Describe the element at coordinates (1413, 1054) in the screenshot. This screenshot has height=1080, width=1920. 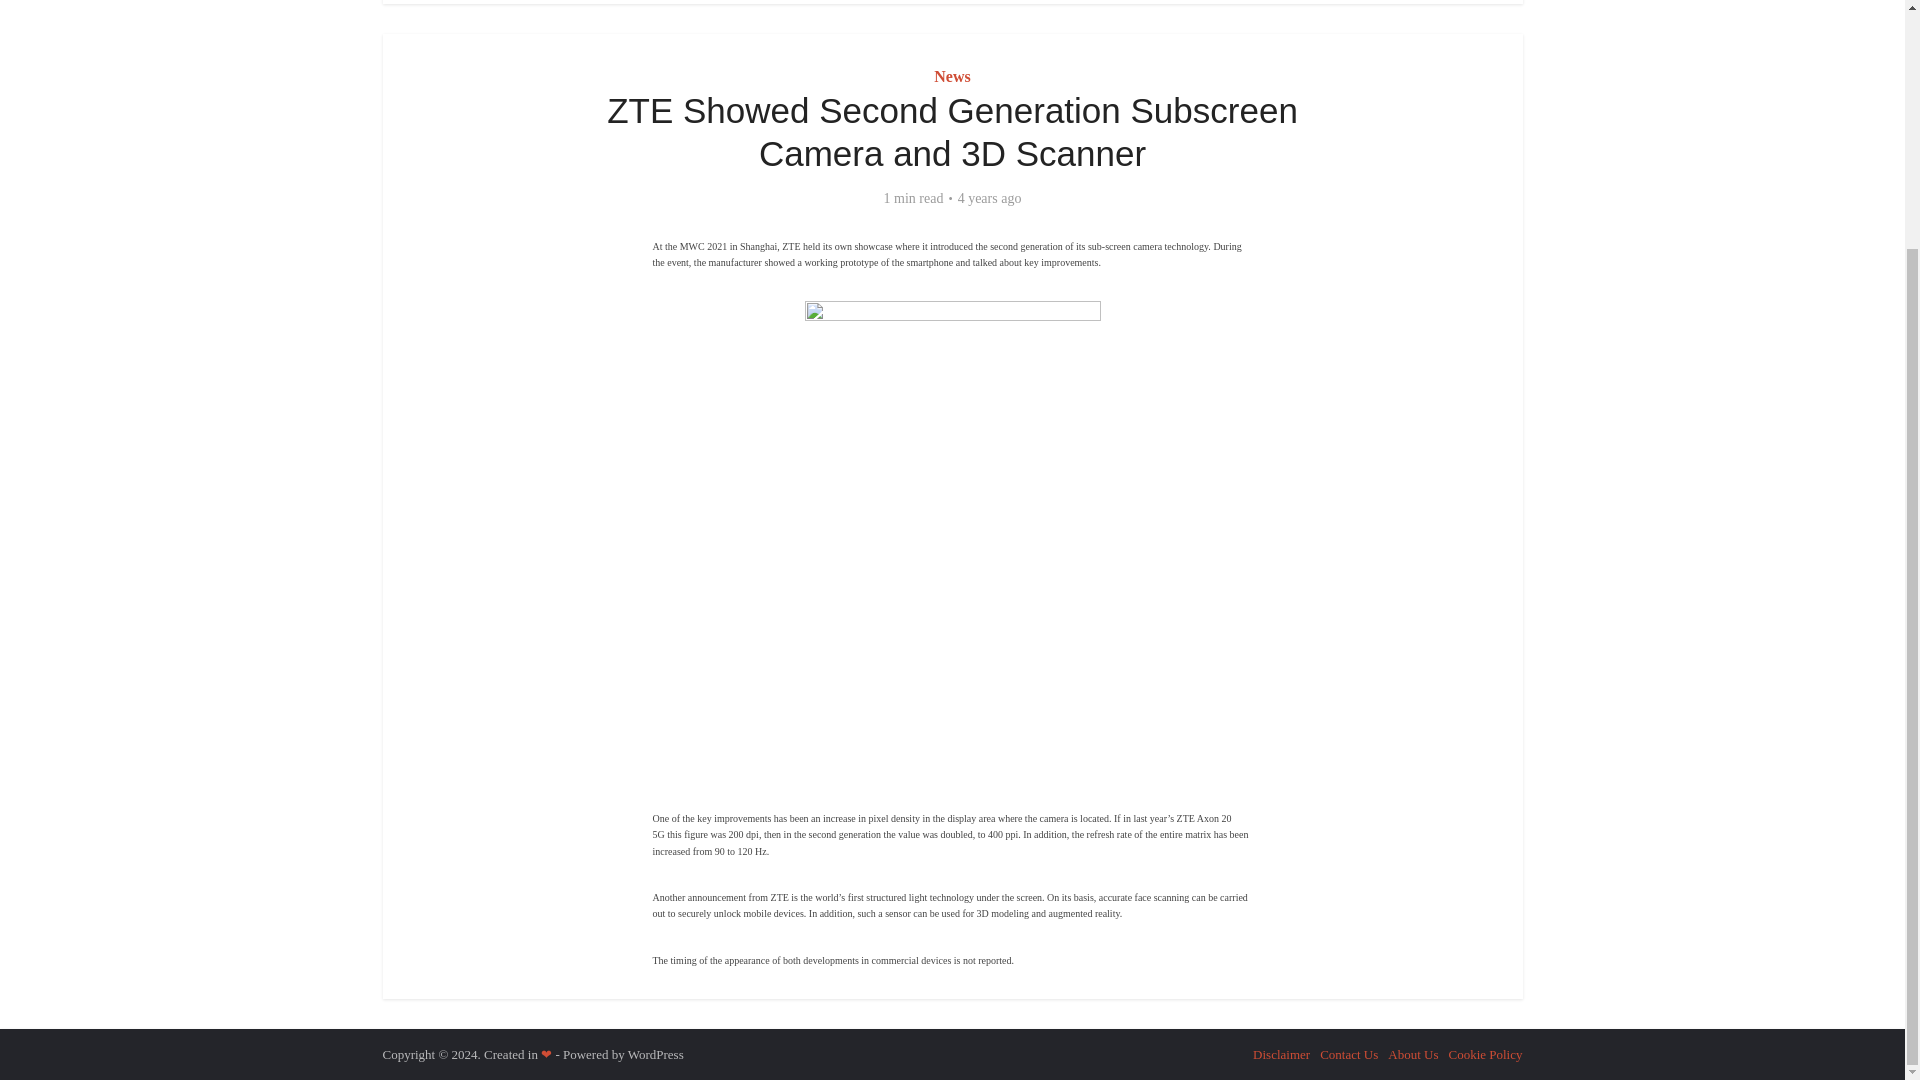
I see `About Us` at that location.